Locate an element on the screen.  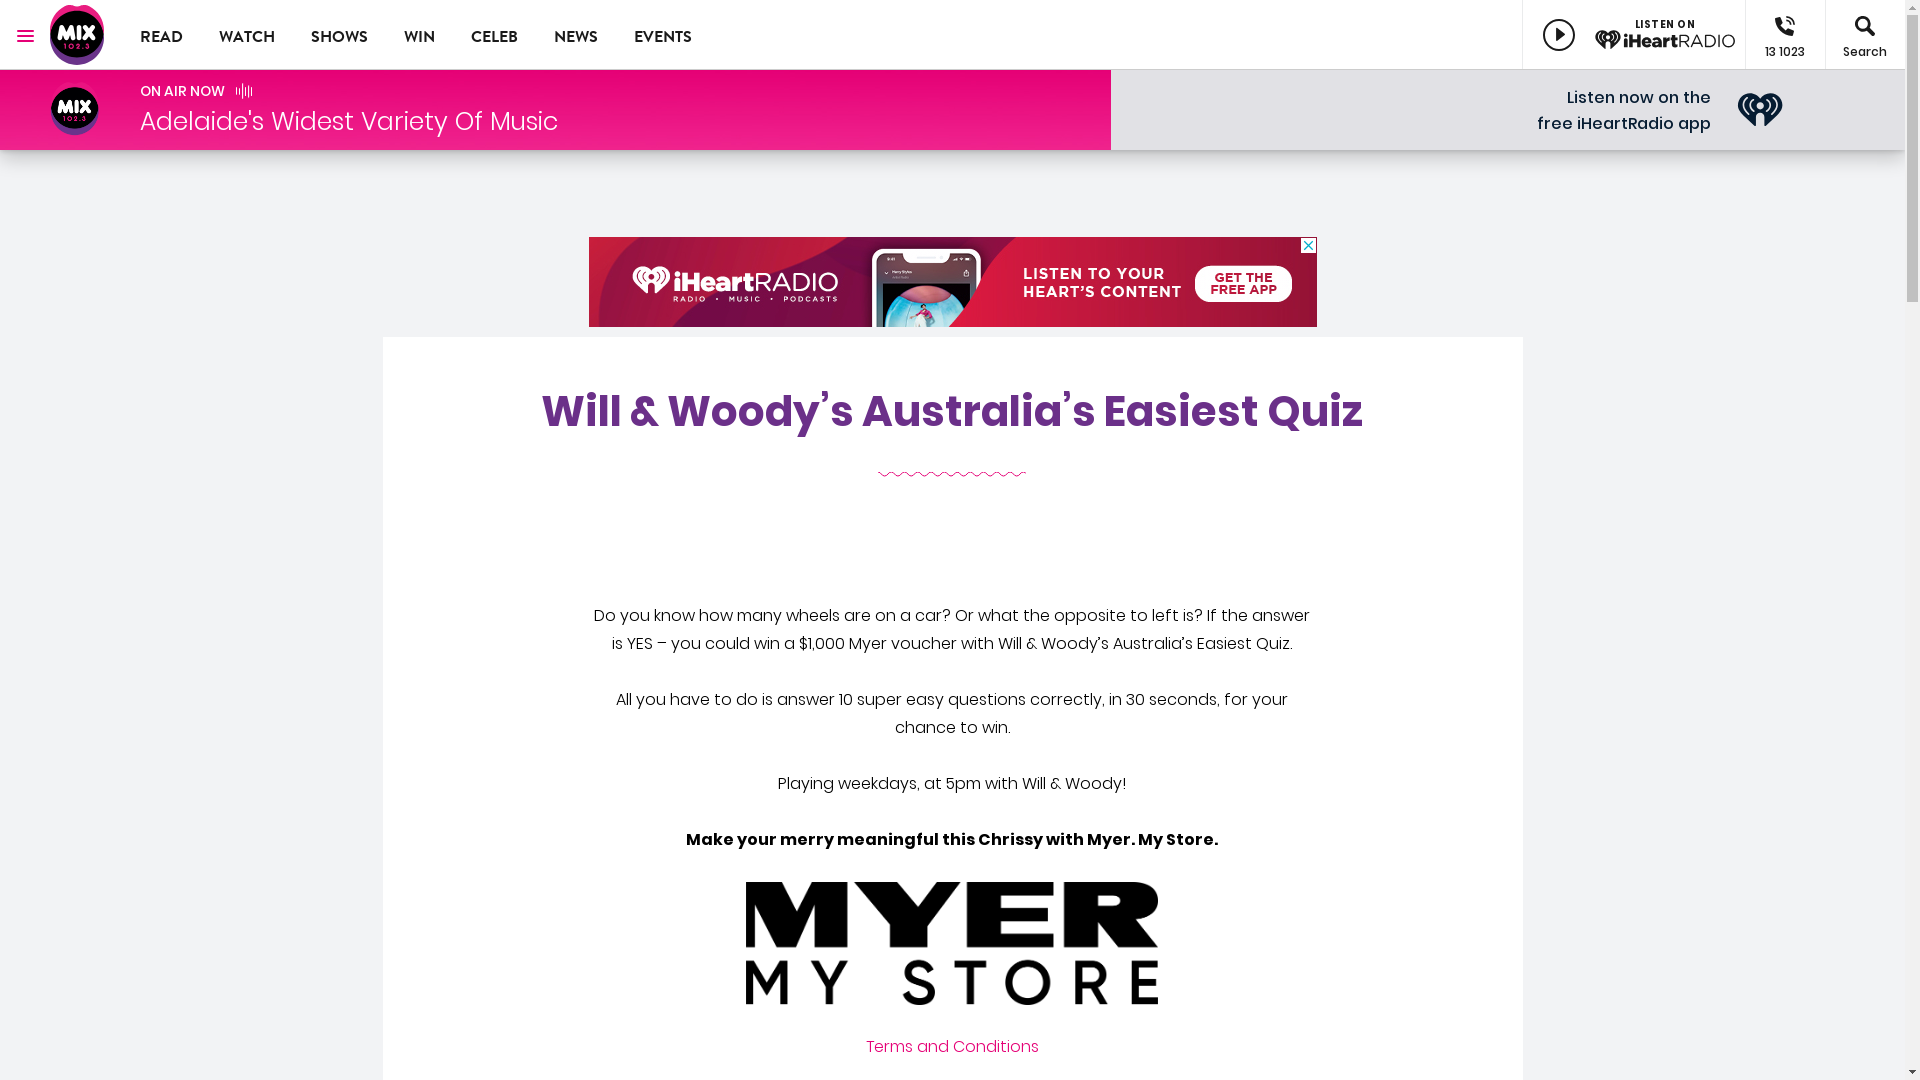
Adelaide's Widest Variety Of Music is located at coordinates (349, 122).